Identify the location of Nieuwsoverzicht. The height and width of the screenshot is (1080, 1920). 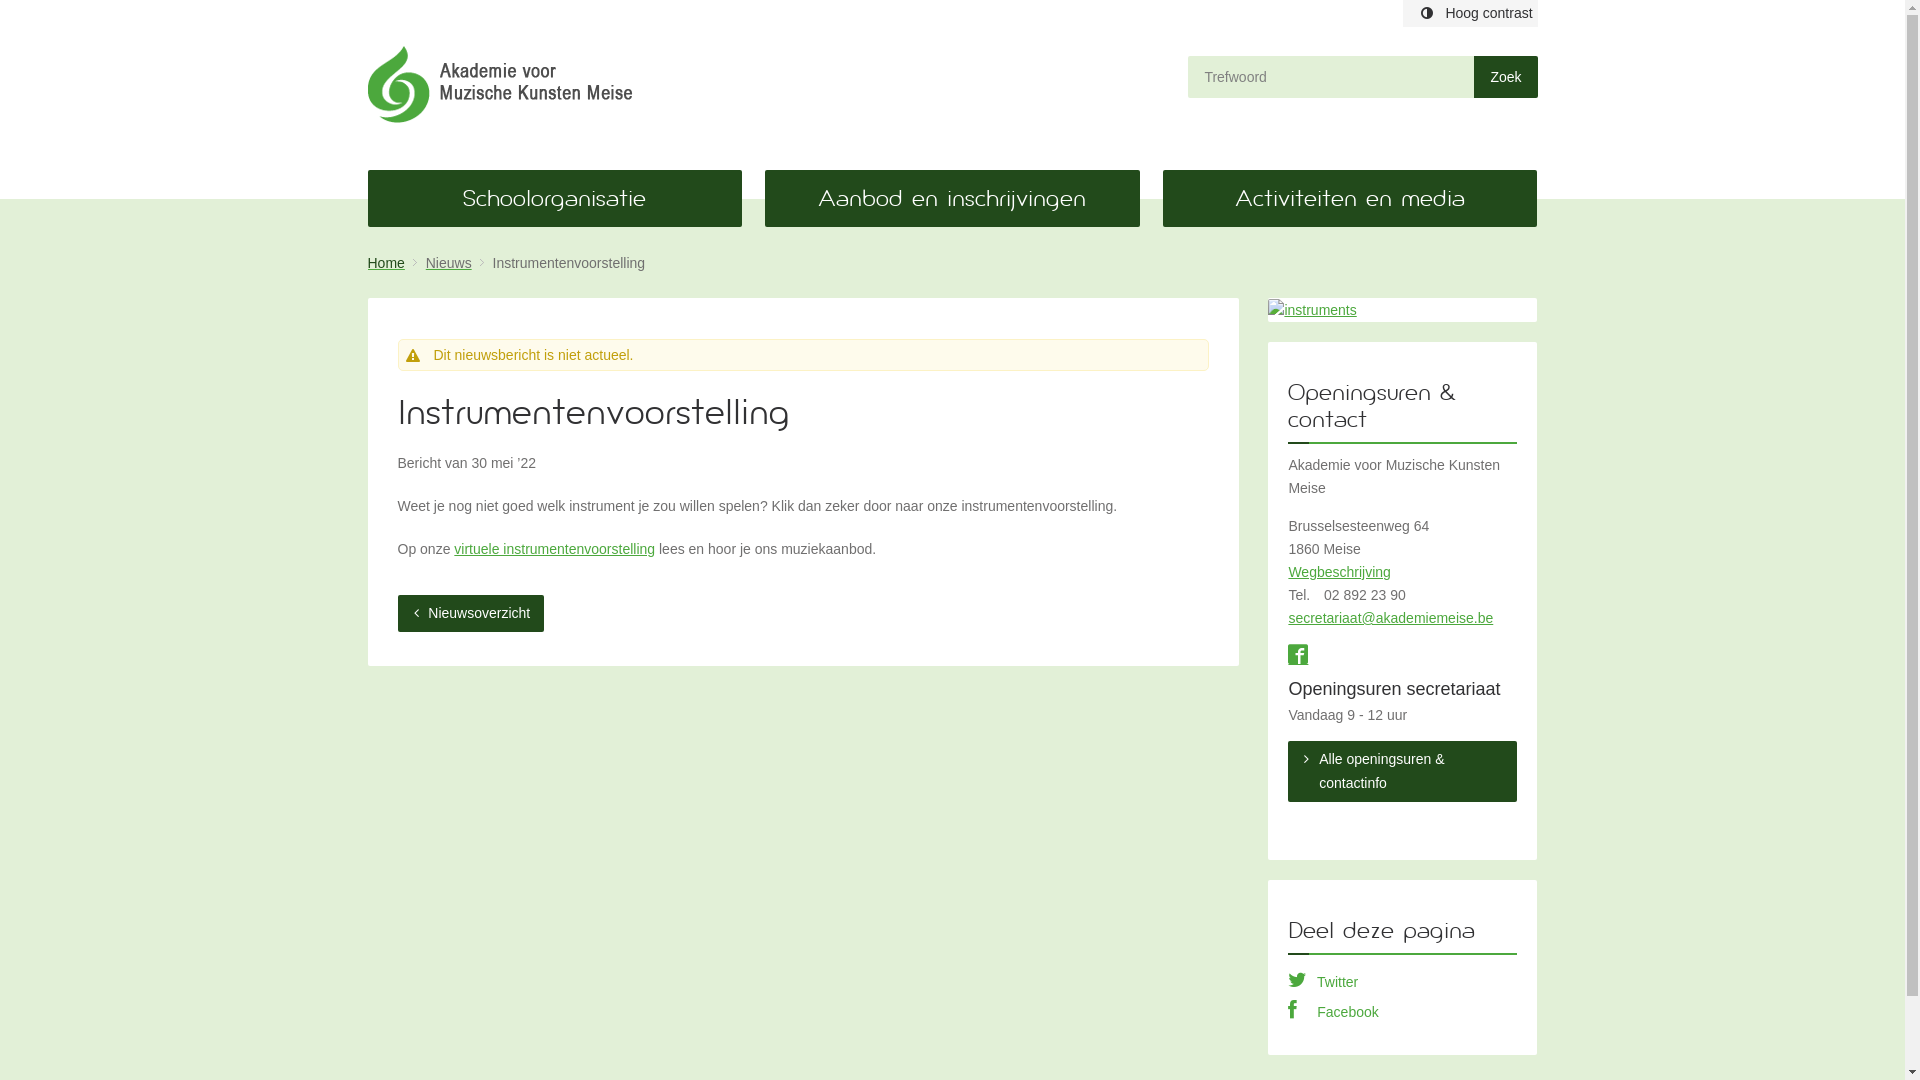
(472, 614).